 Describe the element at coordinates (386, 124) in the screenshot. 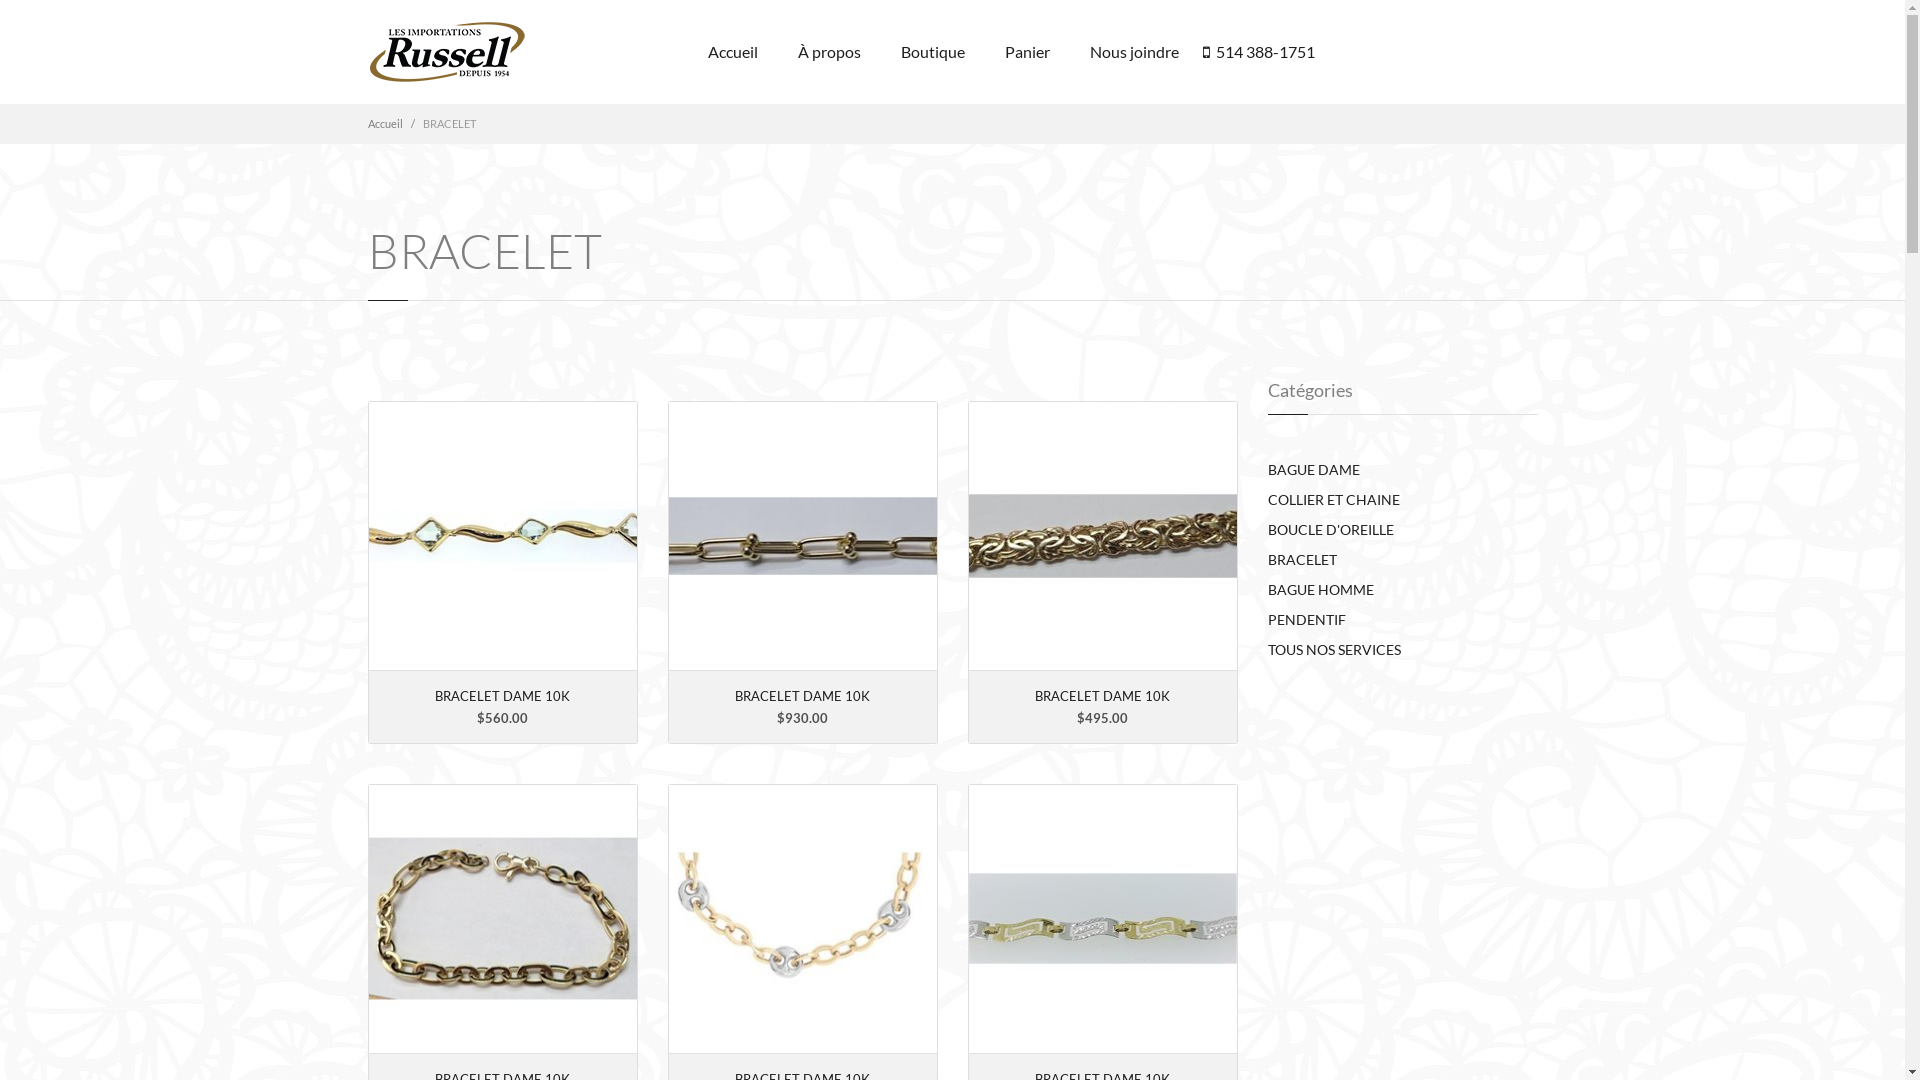

I see `Accueil` at that location.